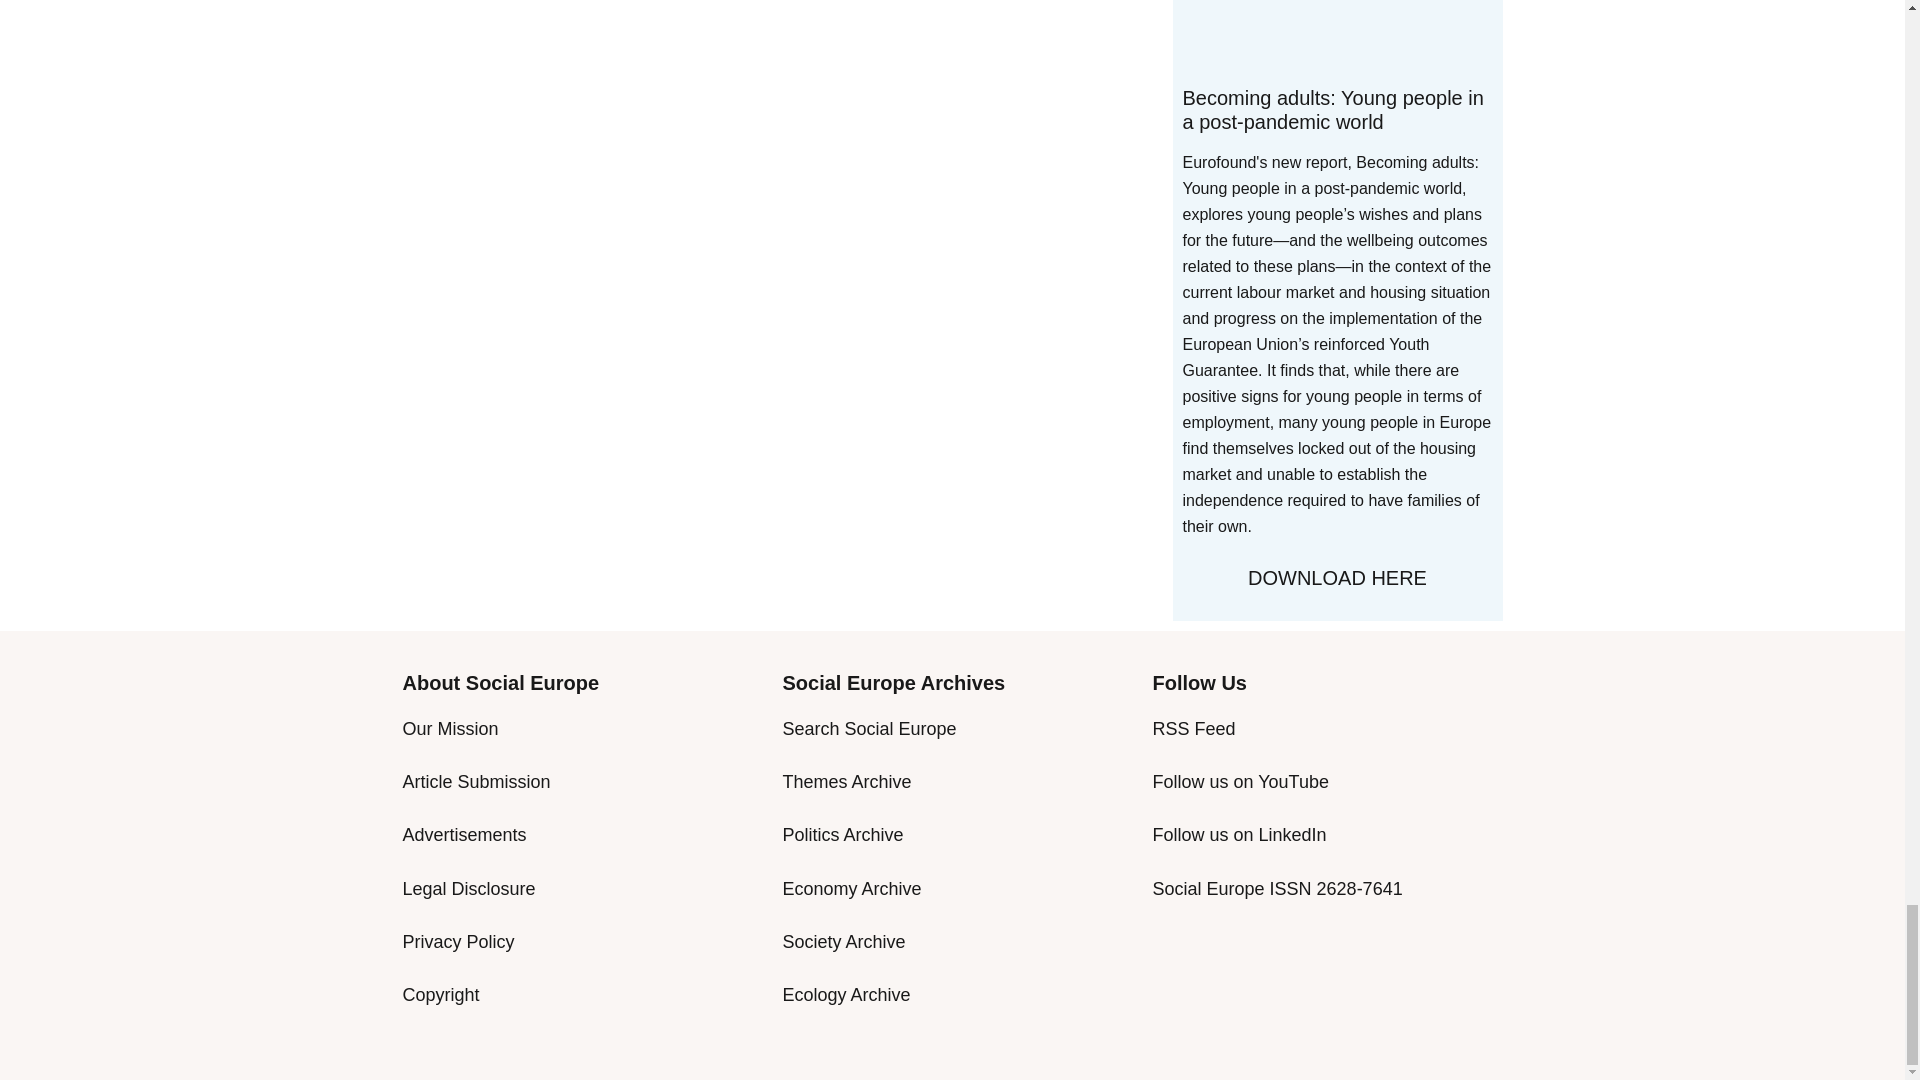 The height and width of the screenshot is (1080, 1920). What do you see at coordinates (1336, 577) in the screenshot?
I see `DOWNLOAD HERE` at bounding box center [1336, 577].